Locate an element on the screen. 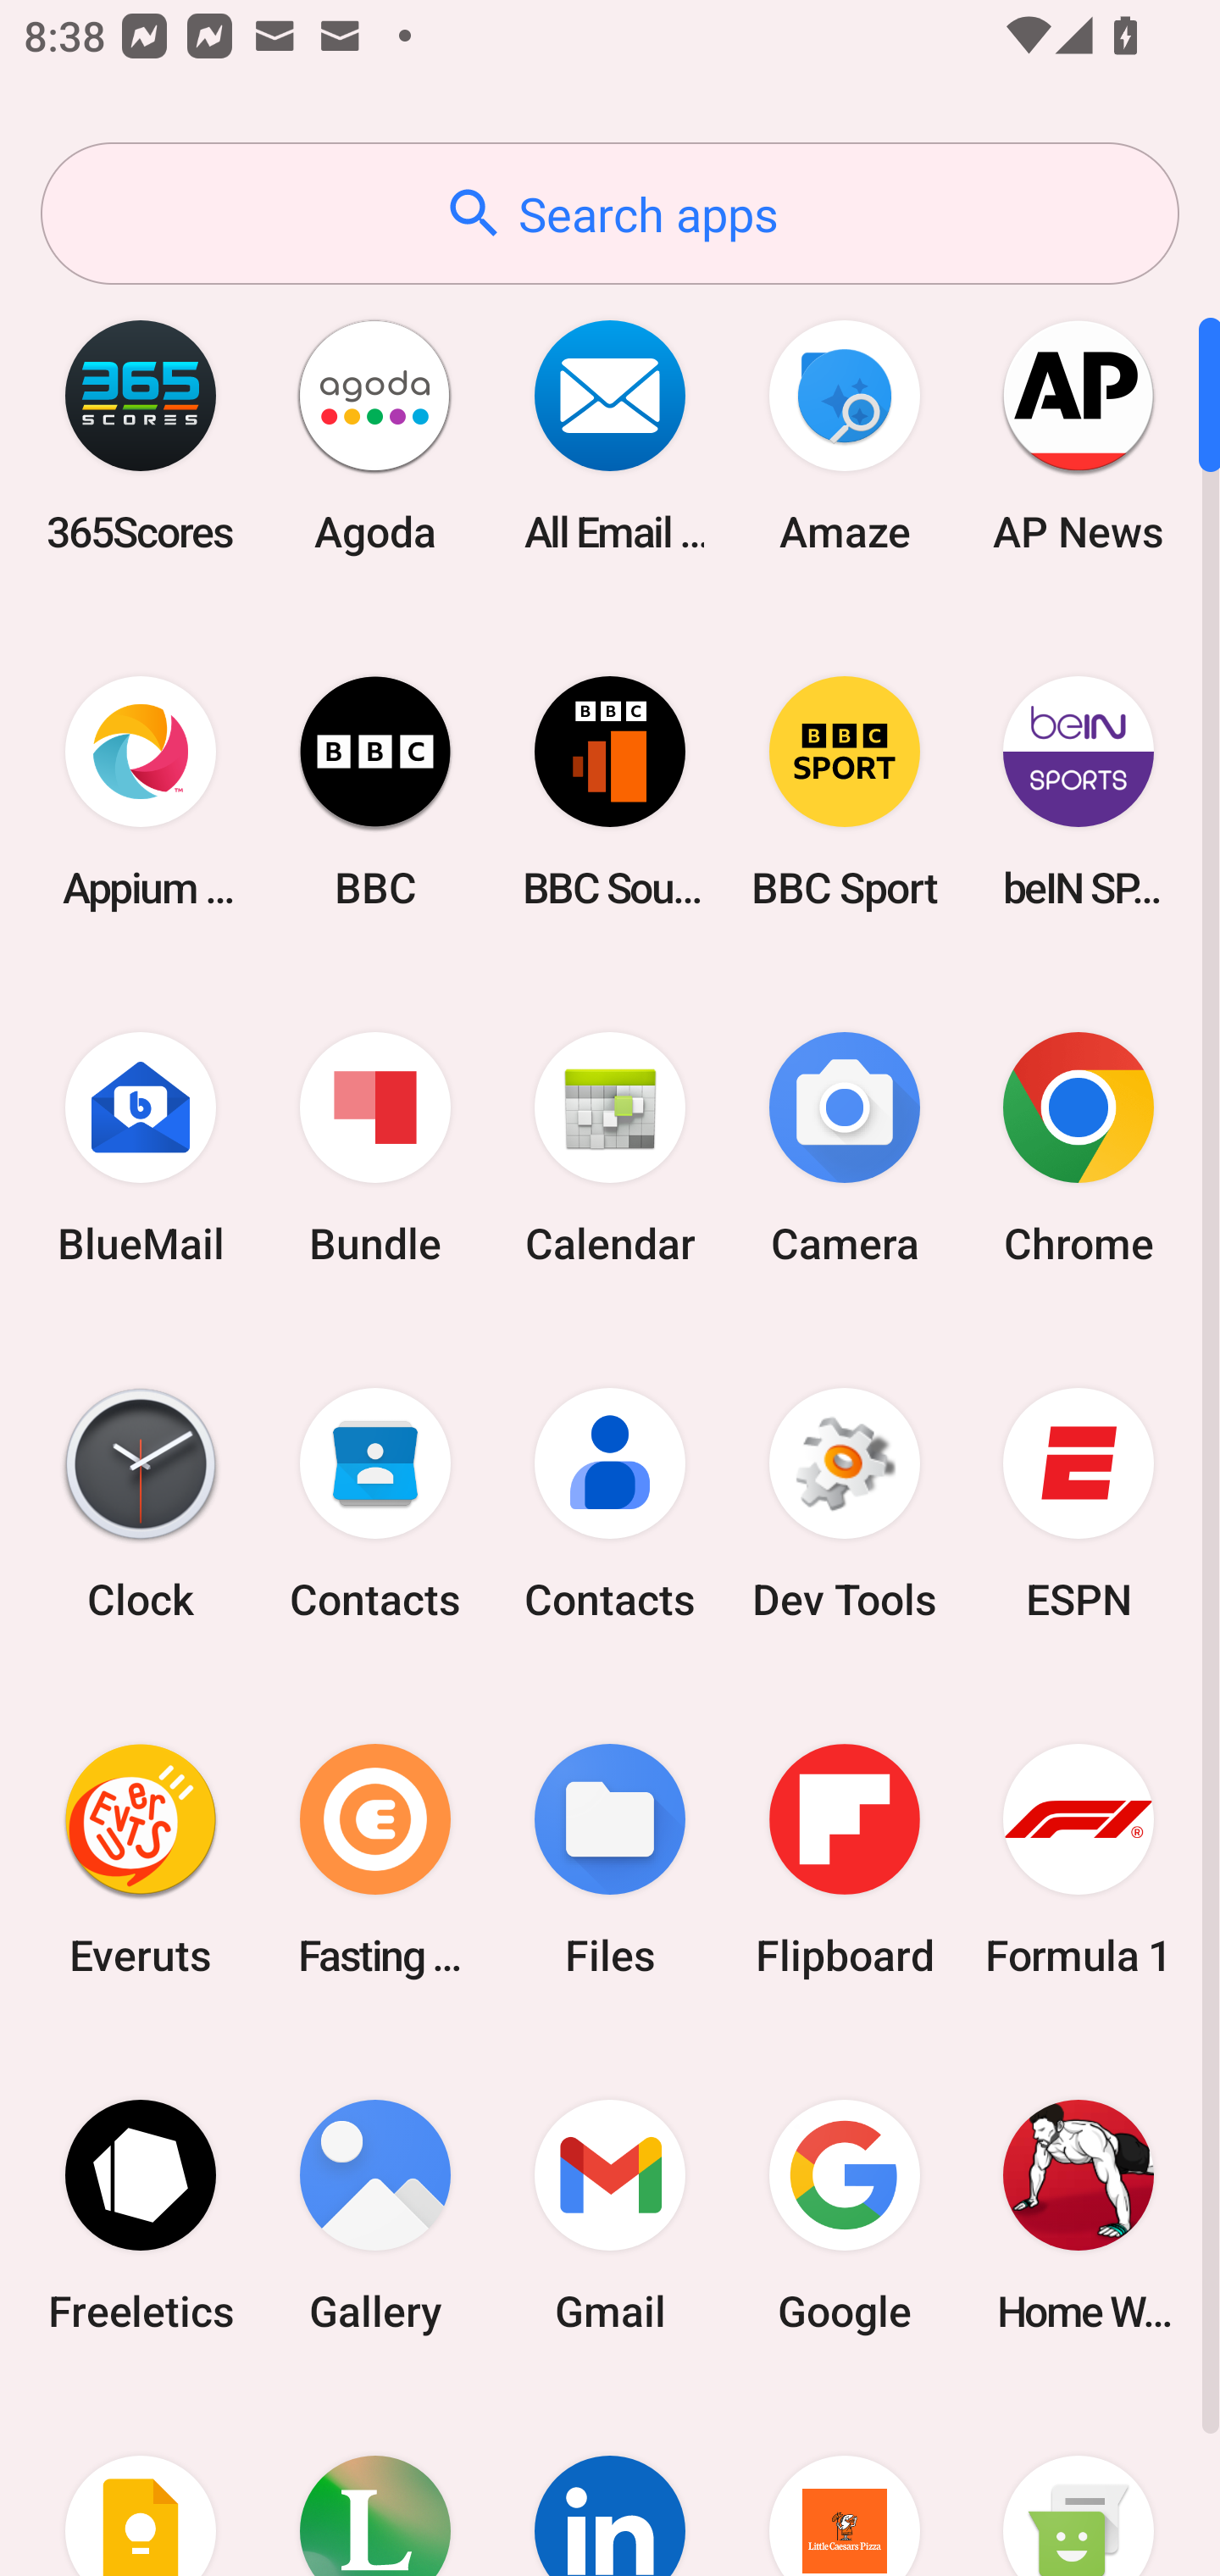 The height and width of the screenshot is (2576, 1220). Dev Tools is located at coordinates (844, 1504).